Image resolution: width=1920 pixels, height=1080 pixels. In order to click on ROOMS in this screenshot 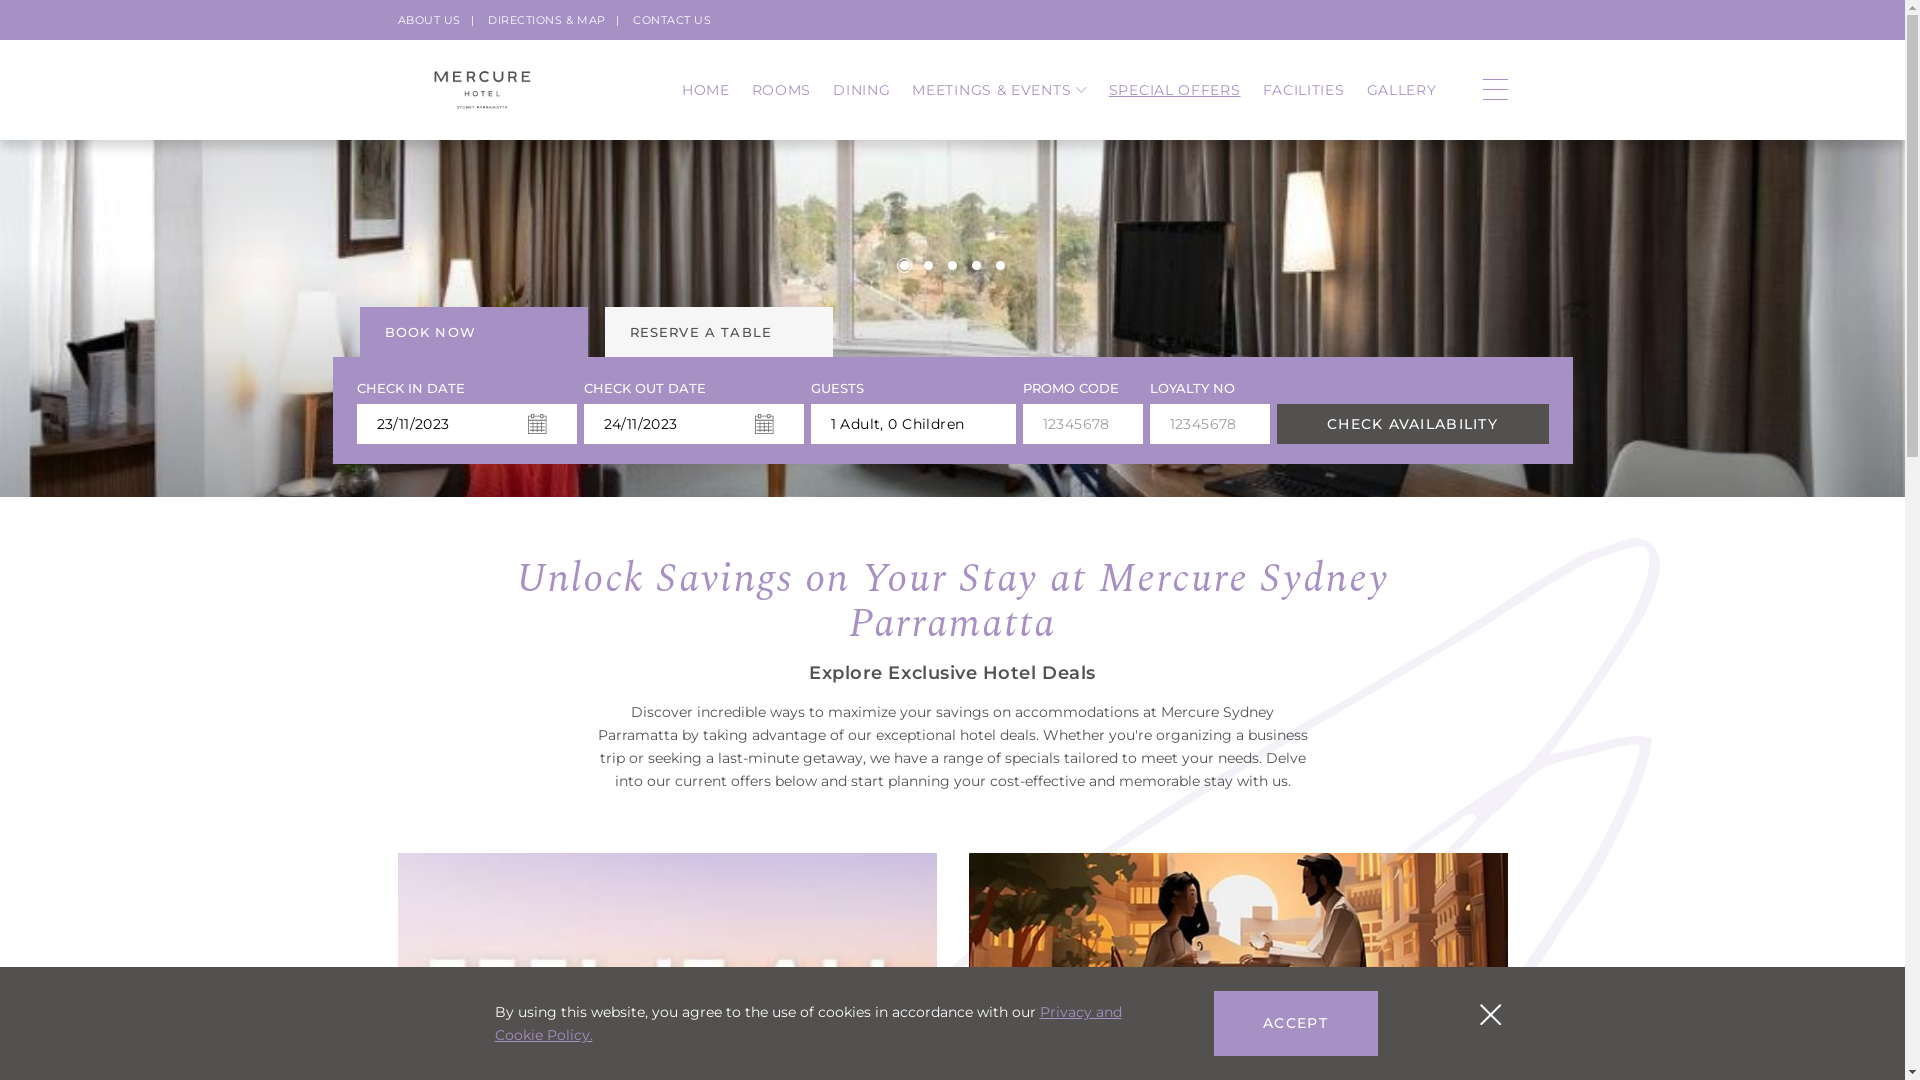, I will do `click(782, 90)`.